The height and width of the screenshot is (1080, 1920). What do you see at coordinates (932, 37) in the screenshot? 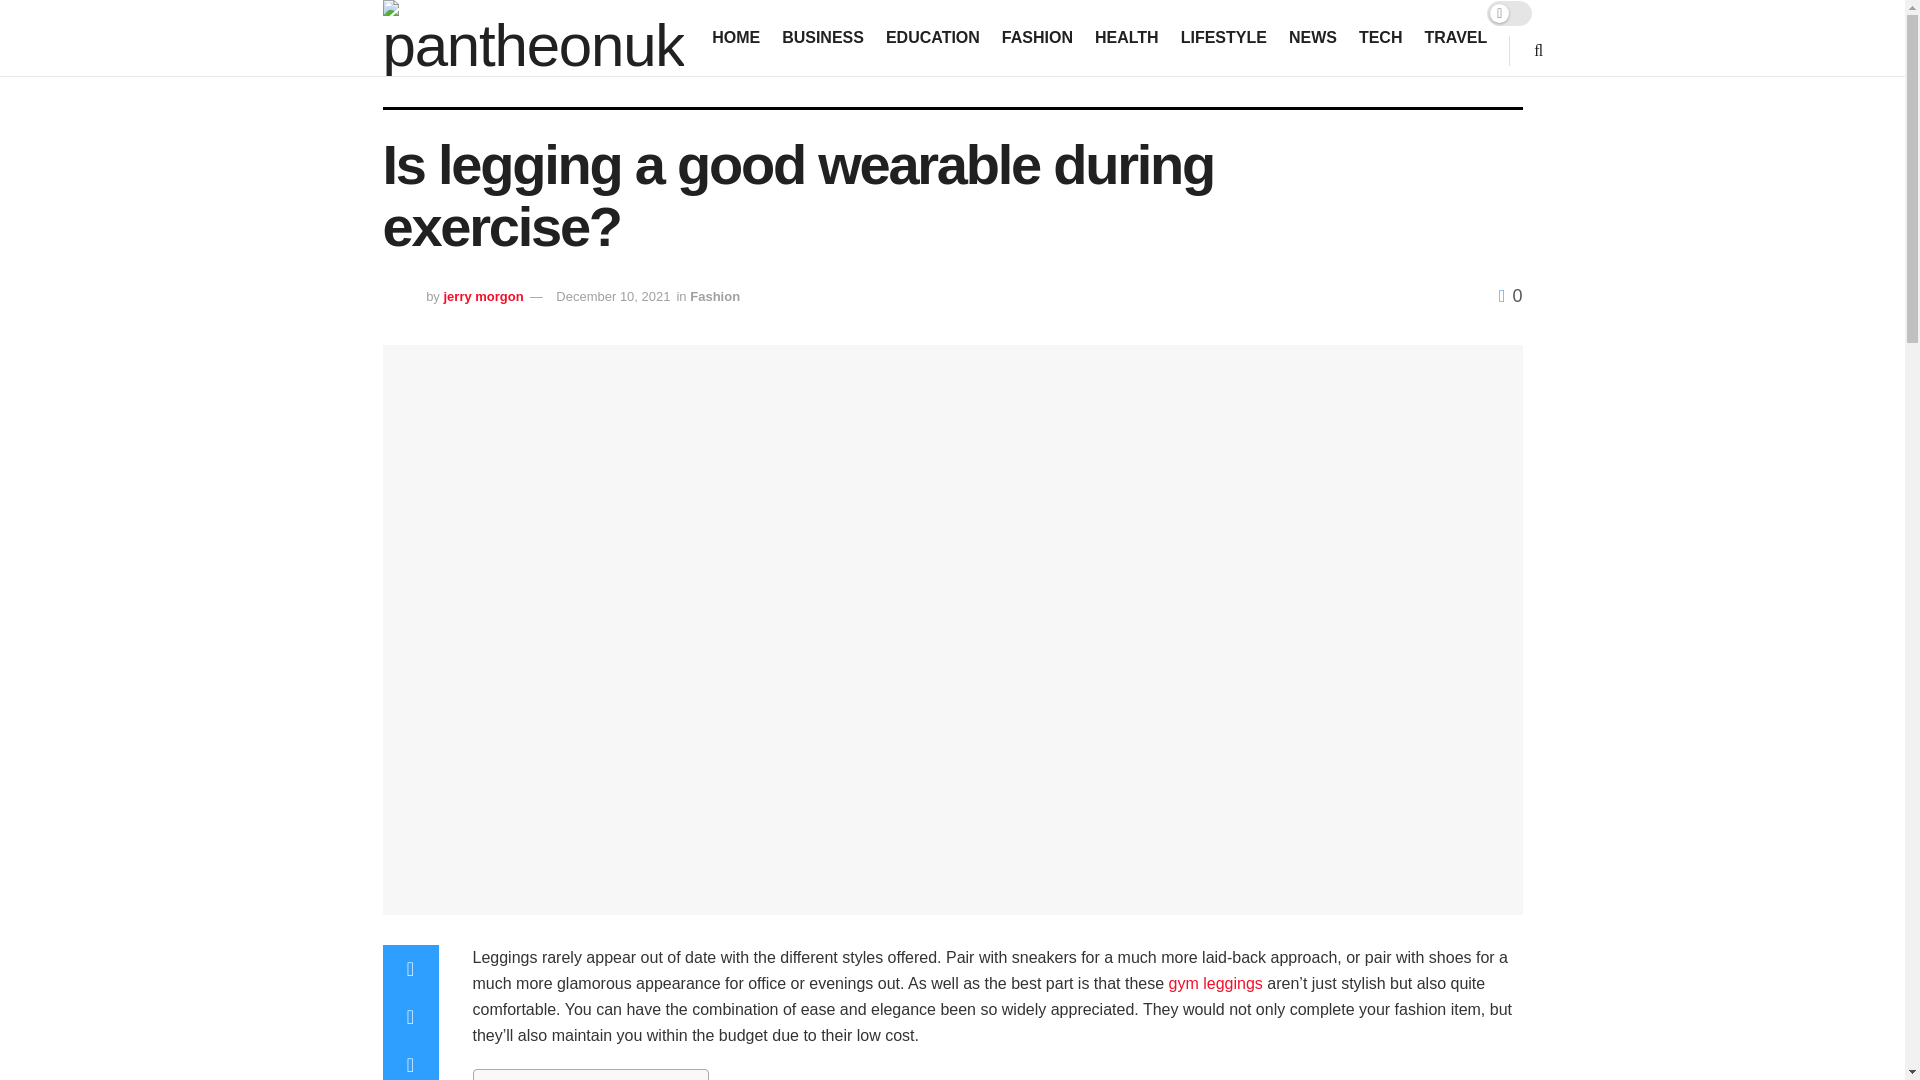
I see `EDUCATION` at bounding box center [932, 37].